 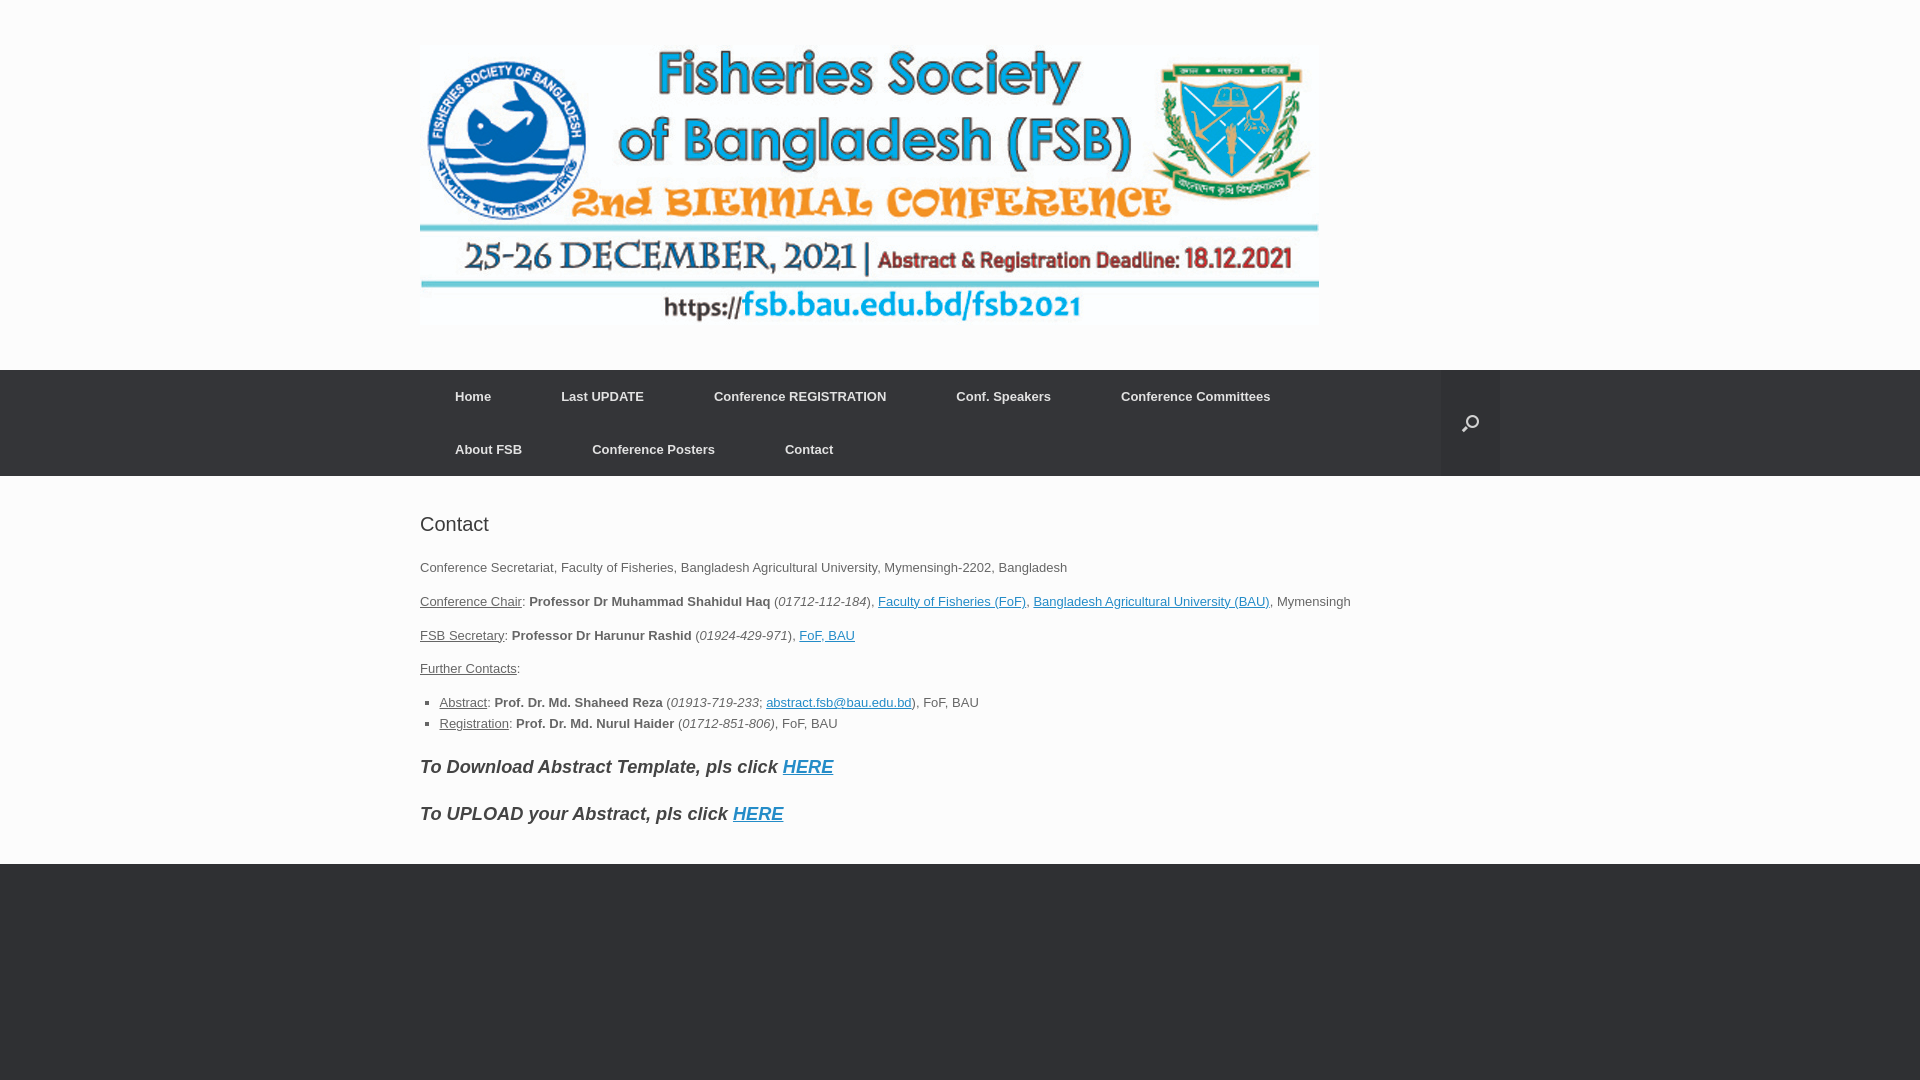 What do you see at coordinates (1196, 396) in the screenshot?
I see `Conference Committees` at bounding box center [1196, 396].